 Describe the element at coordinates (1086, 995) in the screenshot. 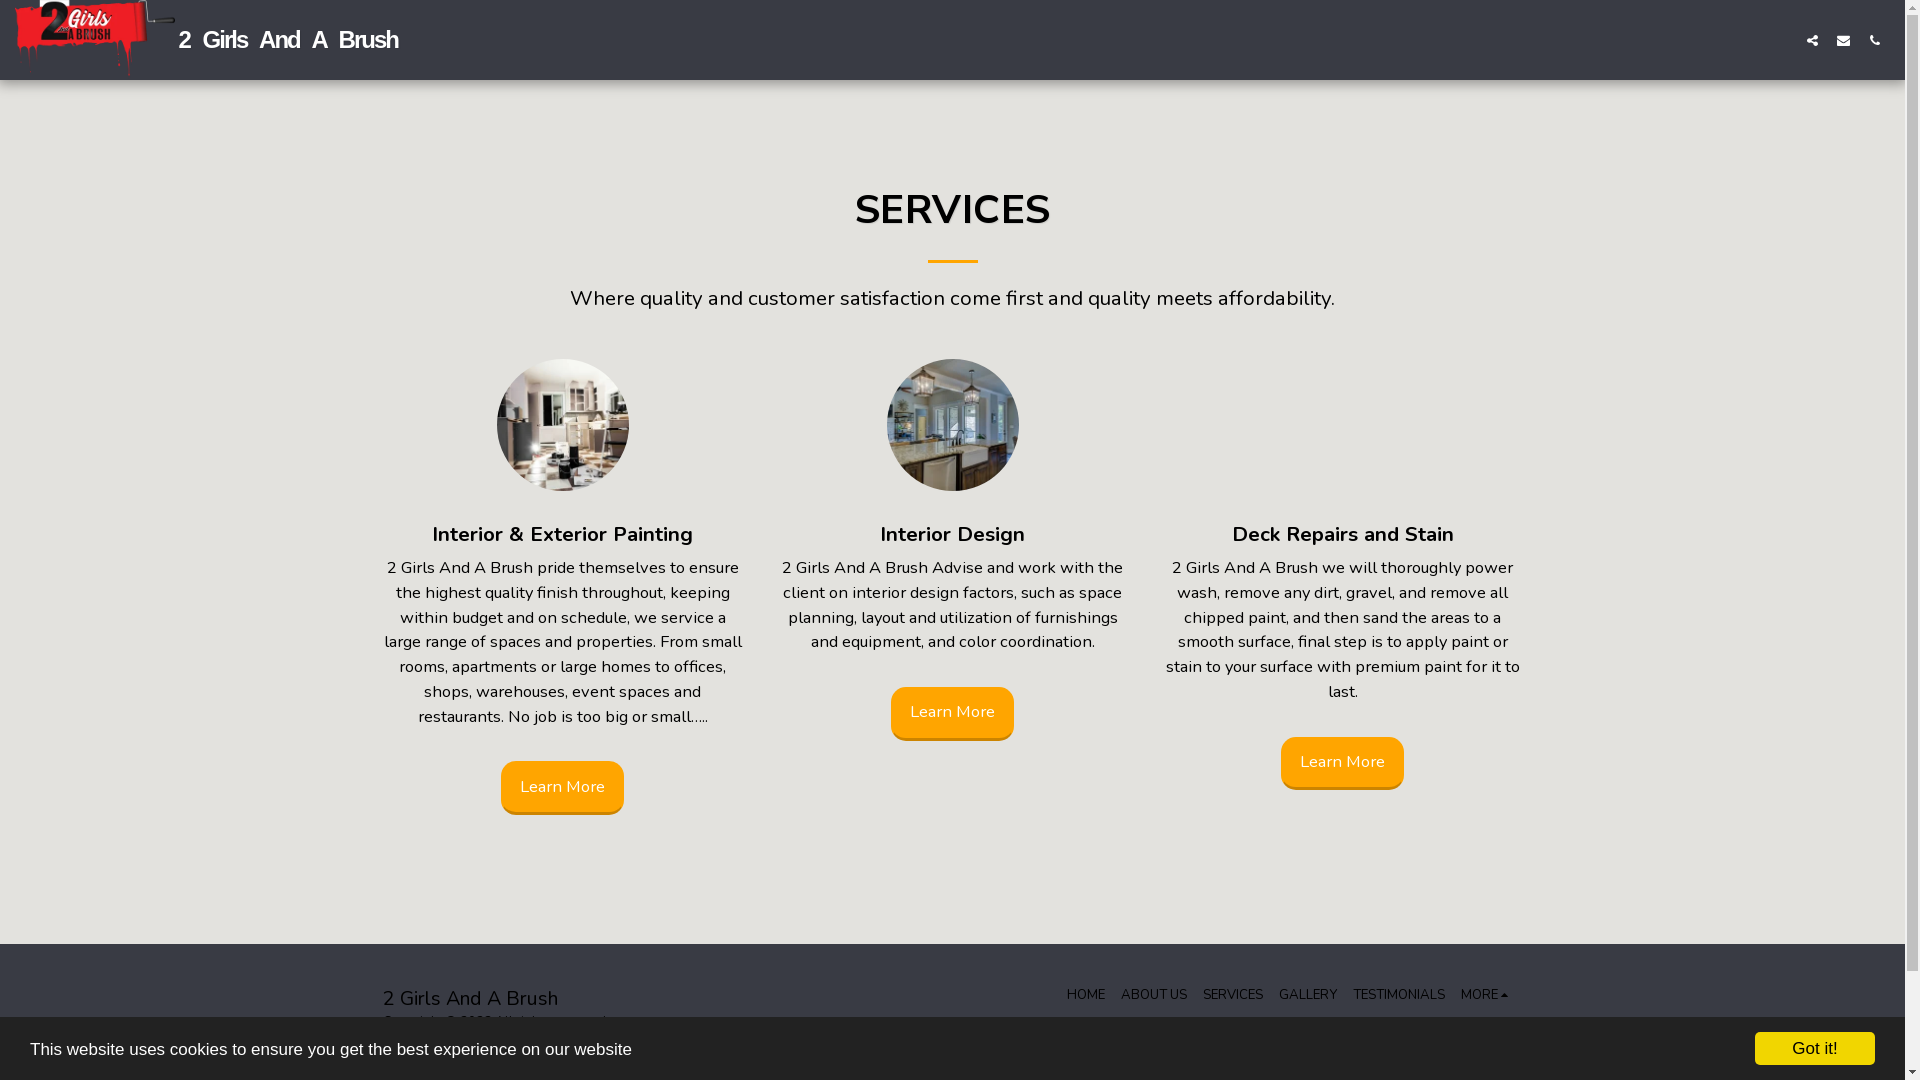

I see `HOME` at that location.